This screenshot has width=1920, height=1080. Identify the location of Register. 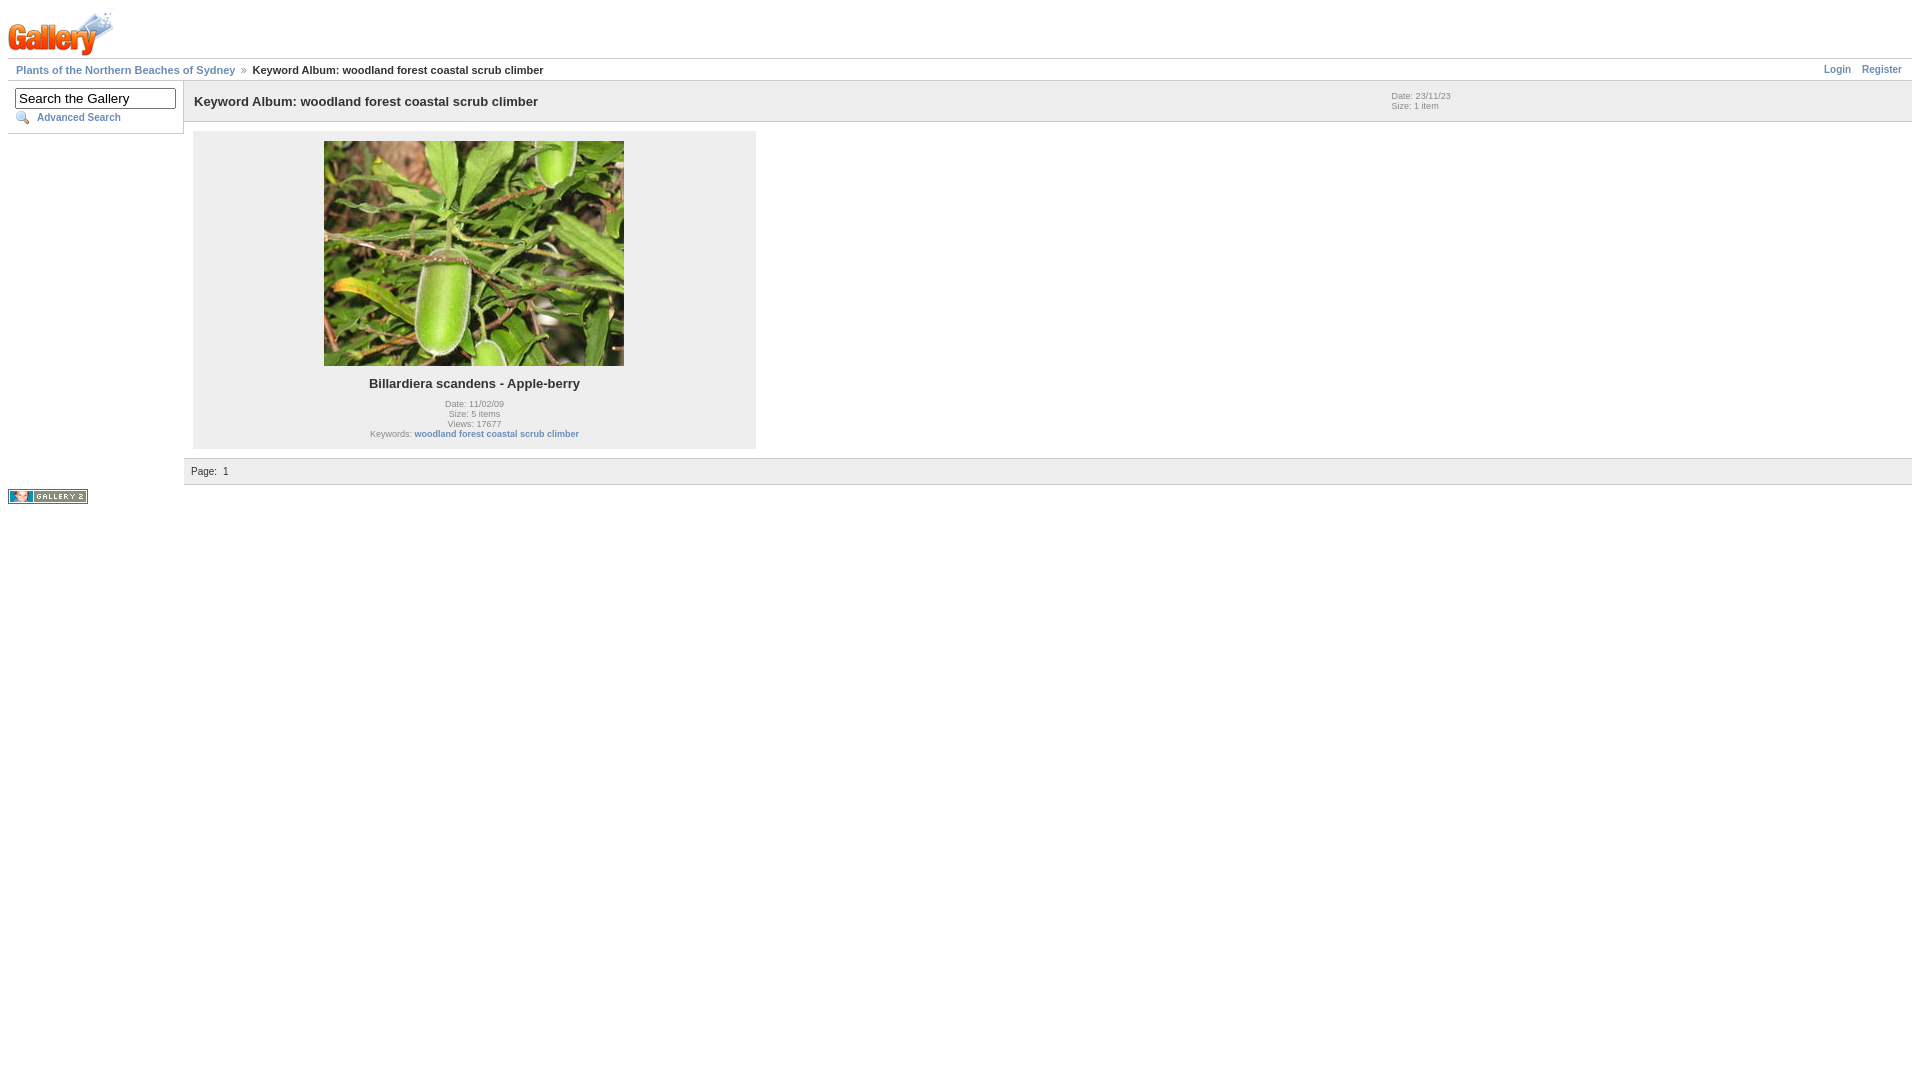
(1882, 70).